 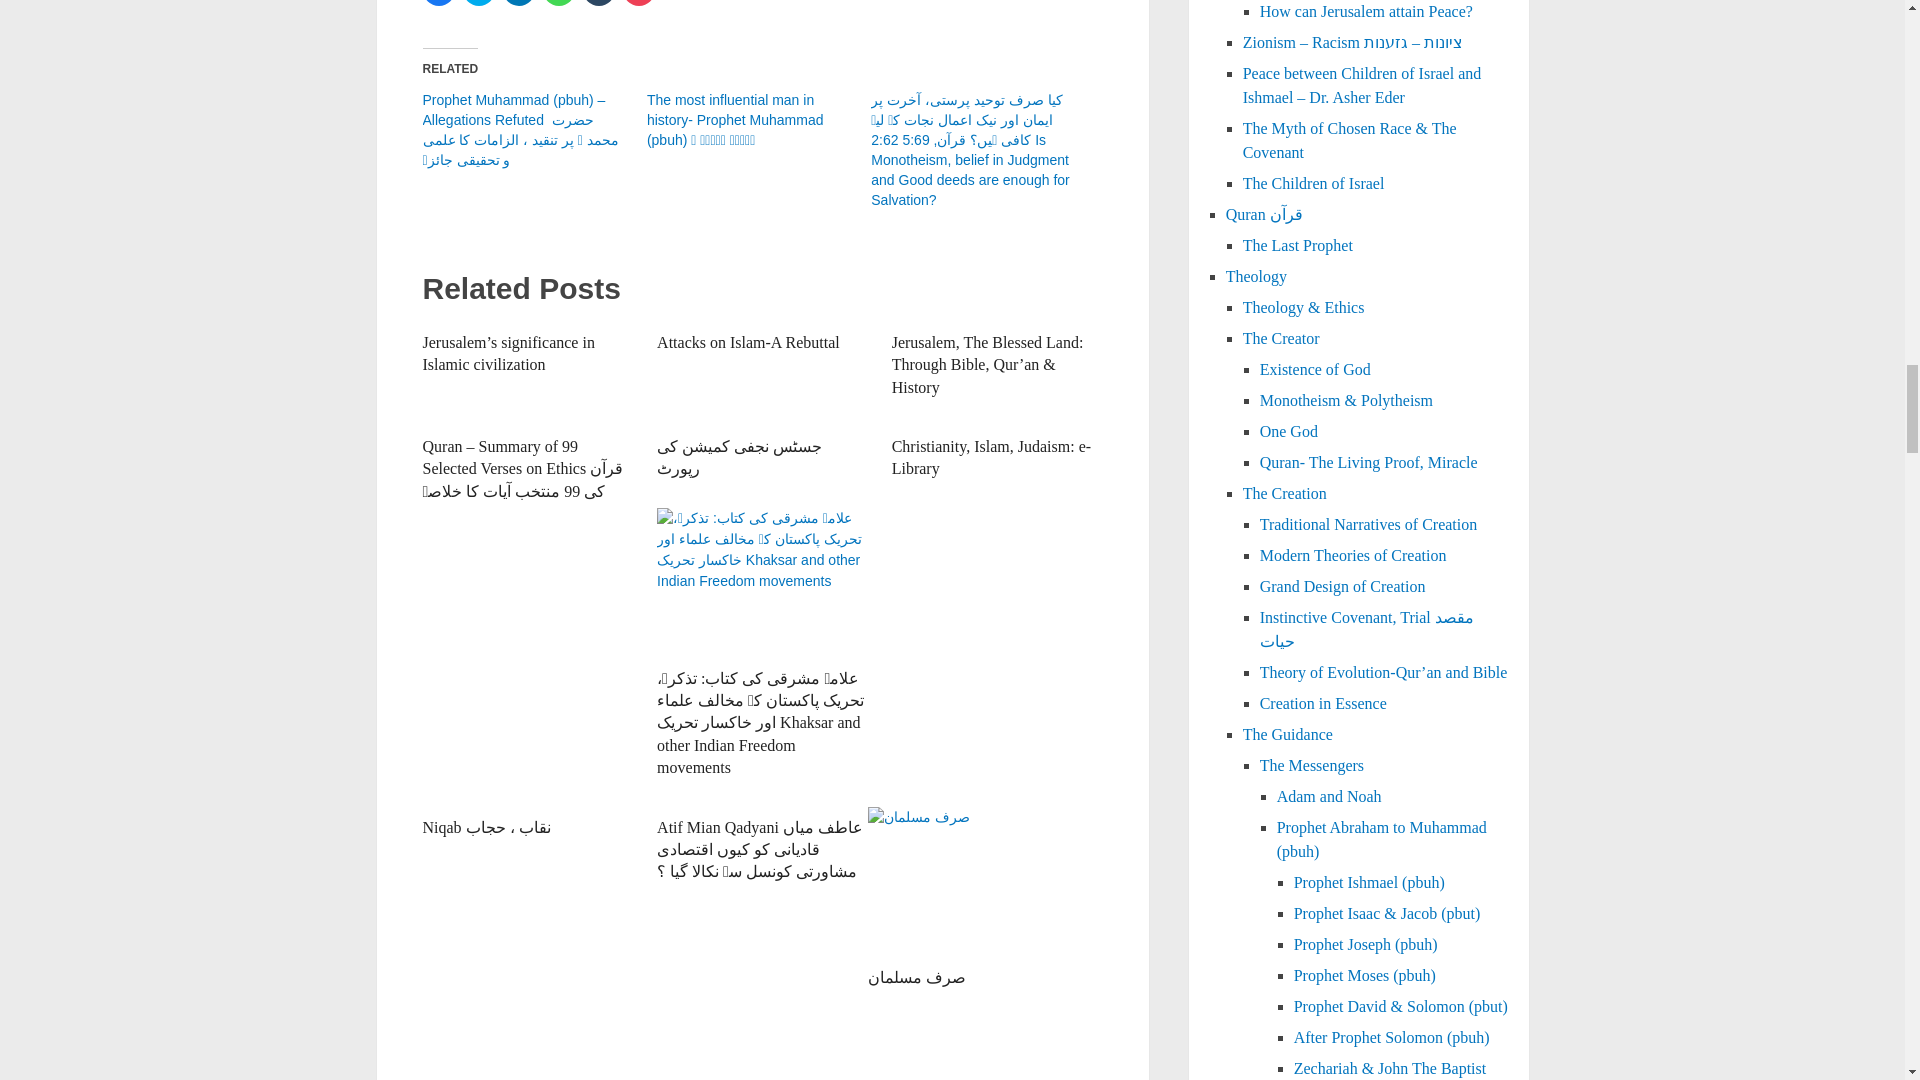 I want to click on Click to share on Tumblr, so click(x=598, y=3).